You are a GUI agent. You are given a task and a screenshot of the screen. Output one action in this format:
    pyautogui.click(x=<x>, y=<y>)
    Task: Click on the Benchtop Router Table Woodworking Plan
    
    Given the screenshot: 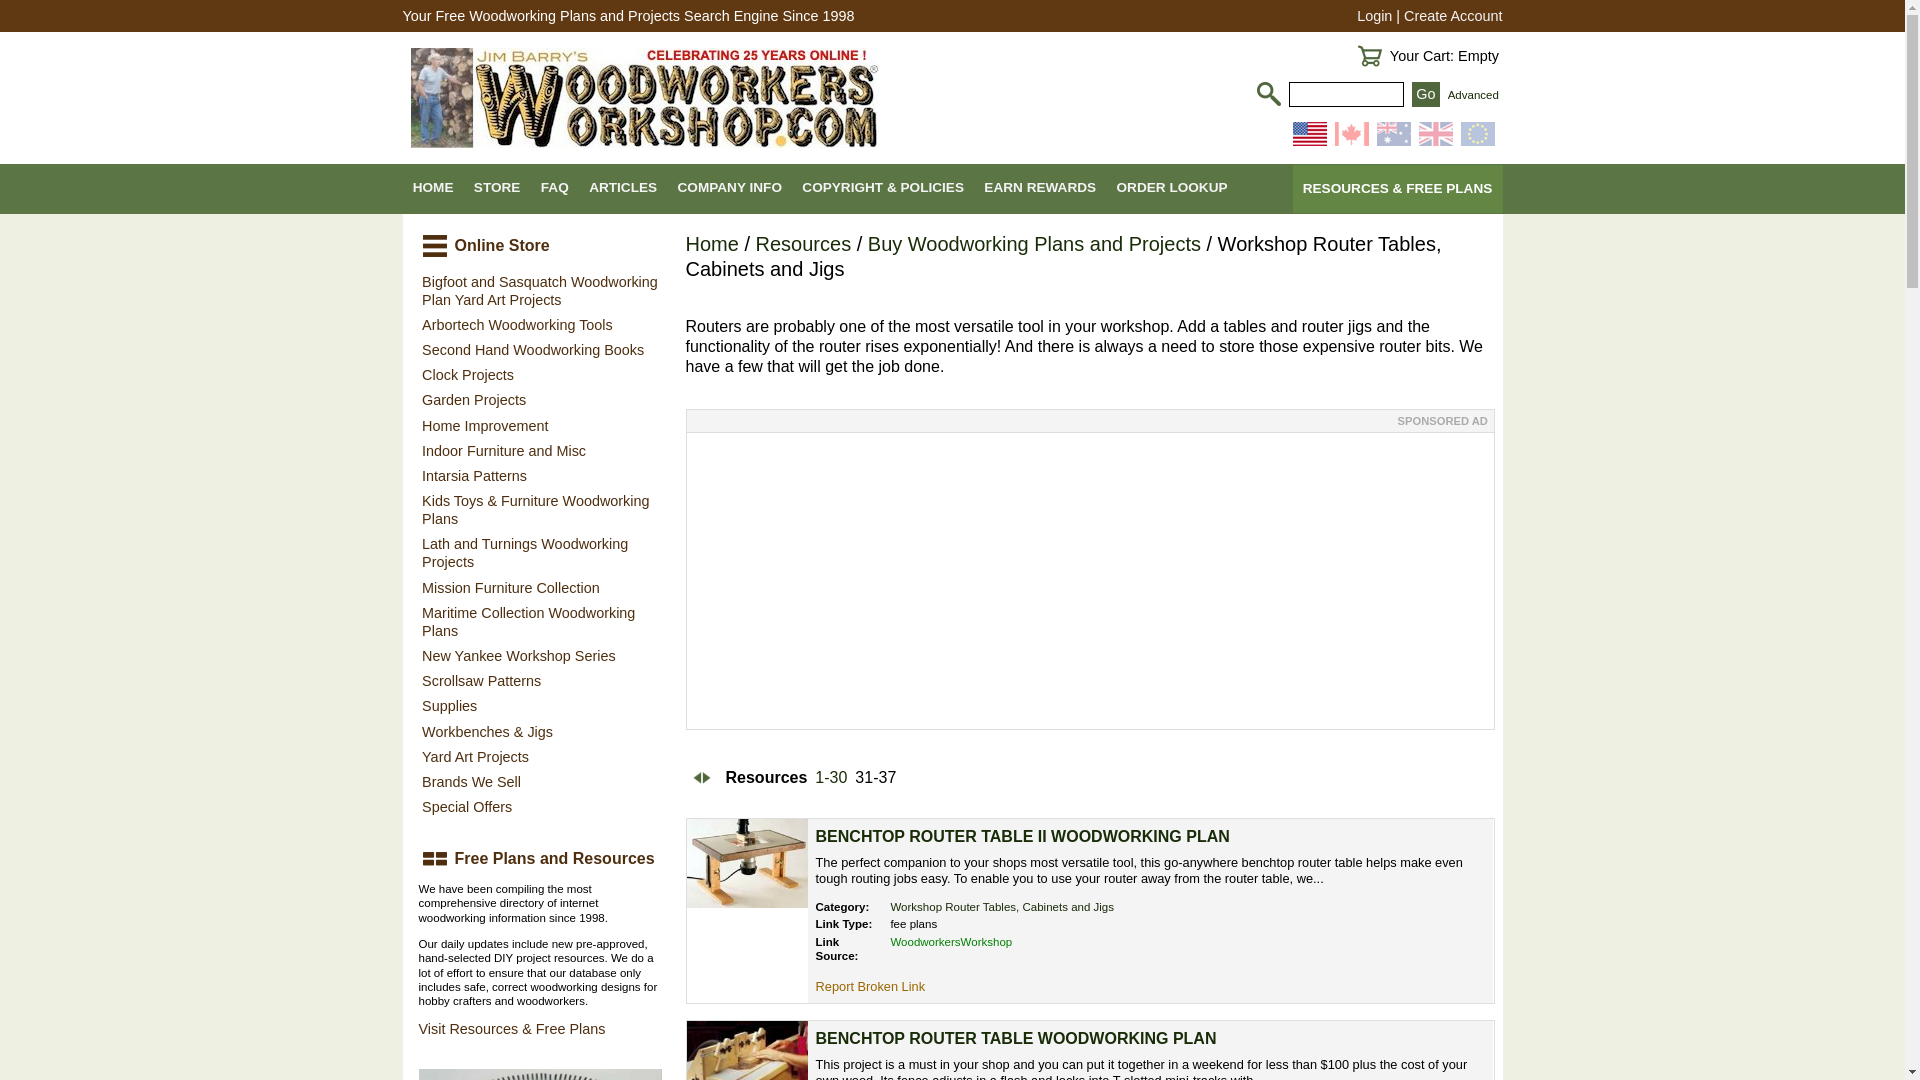 What is the action you would take?
    pyautogui.click(x=1016, y=1038)
    